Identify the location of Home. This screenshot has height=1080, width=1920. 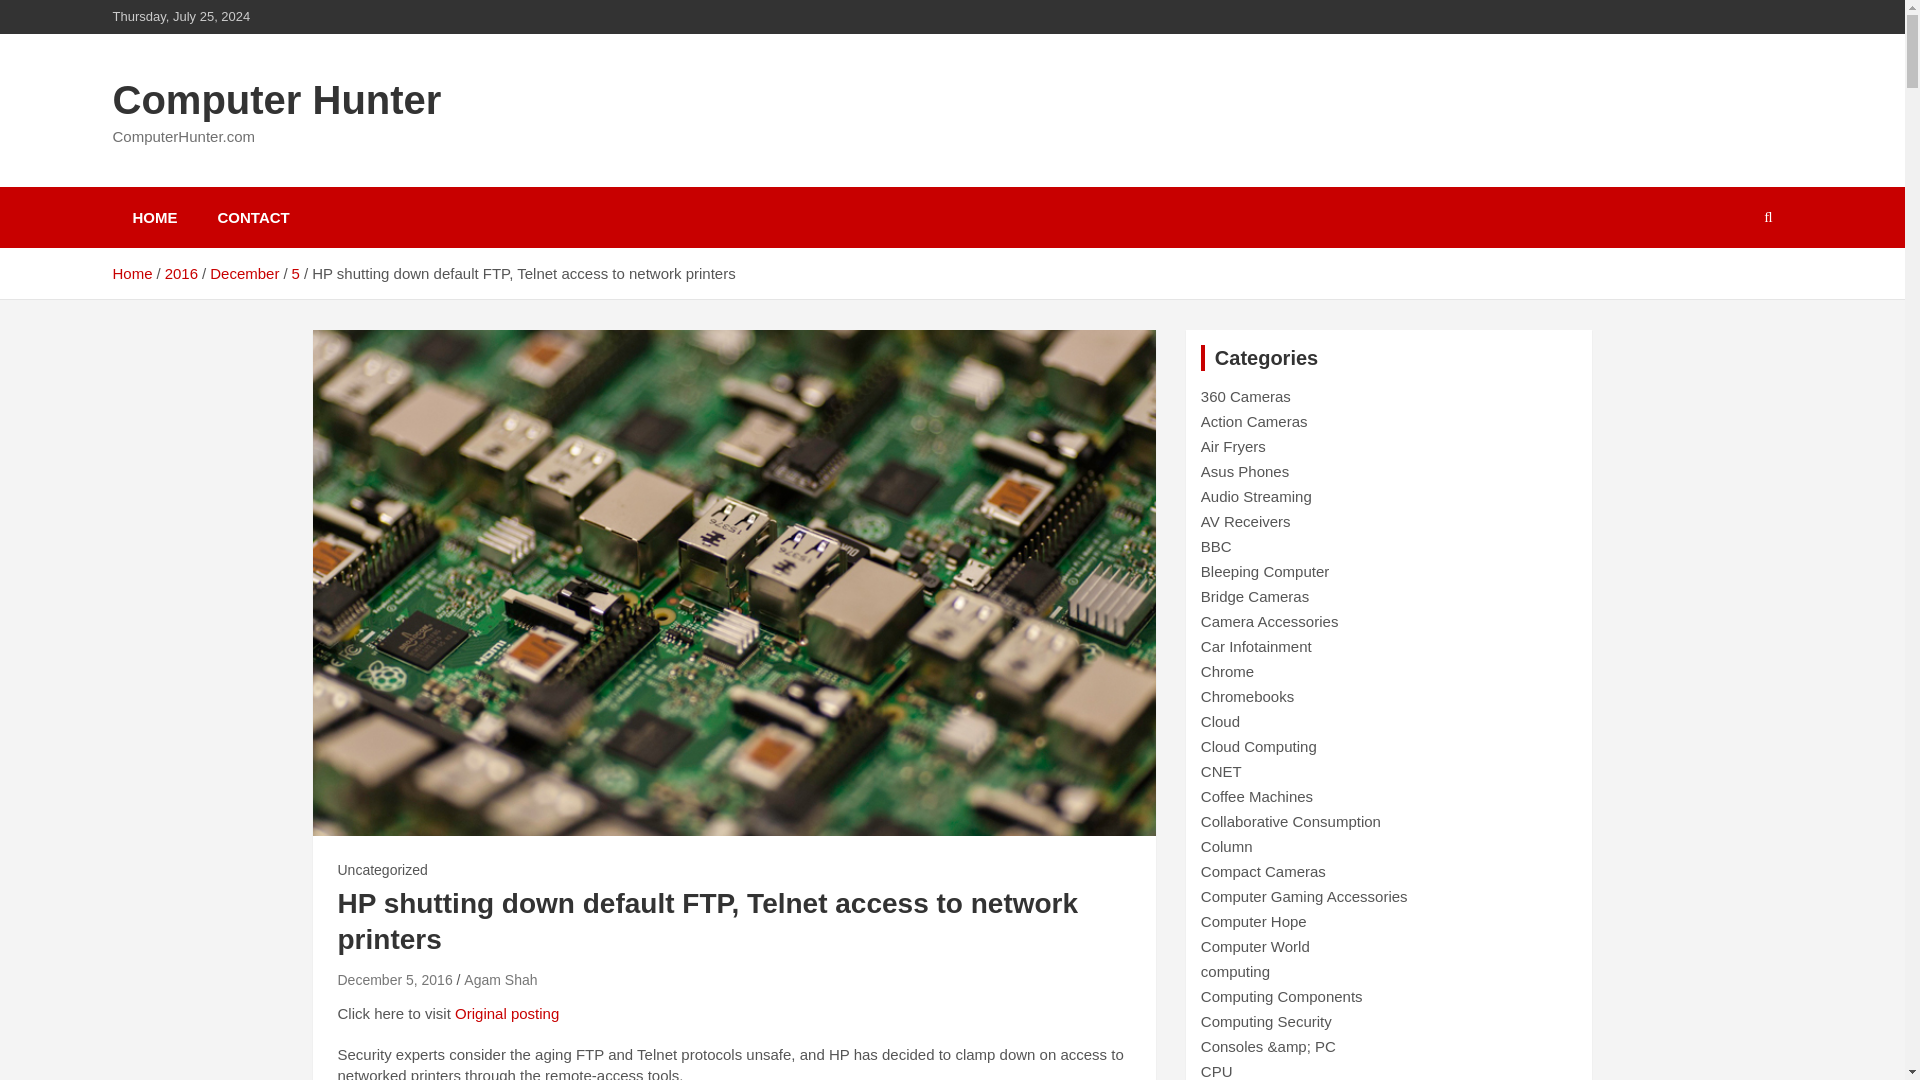
(131, 272).